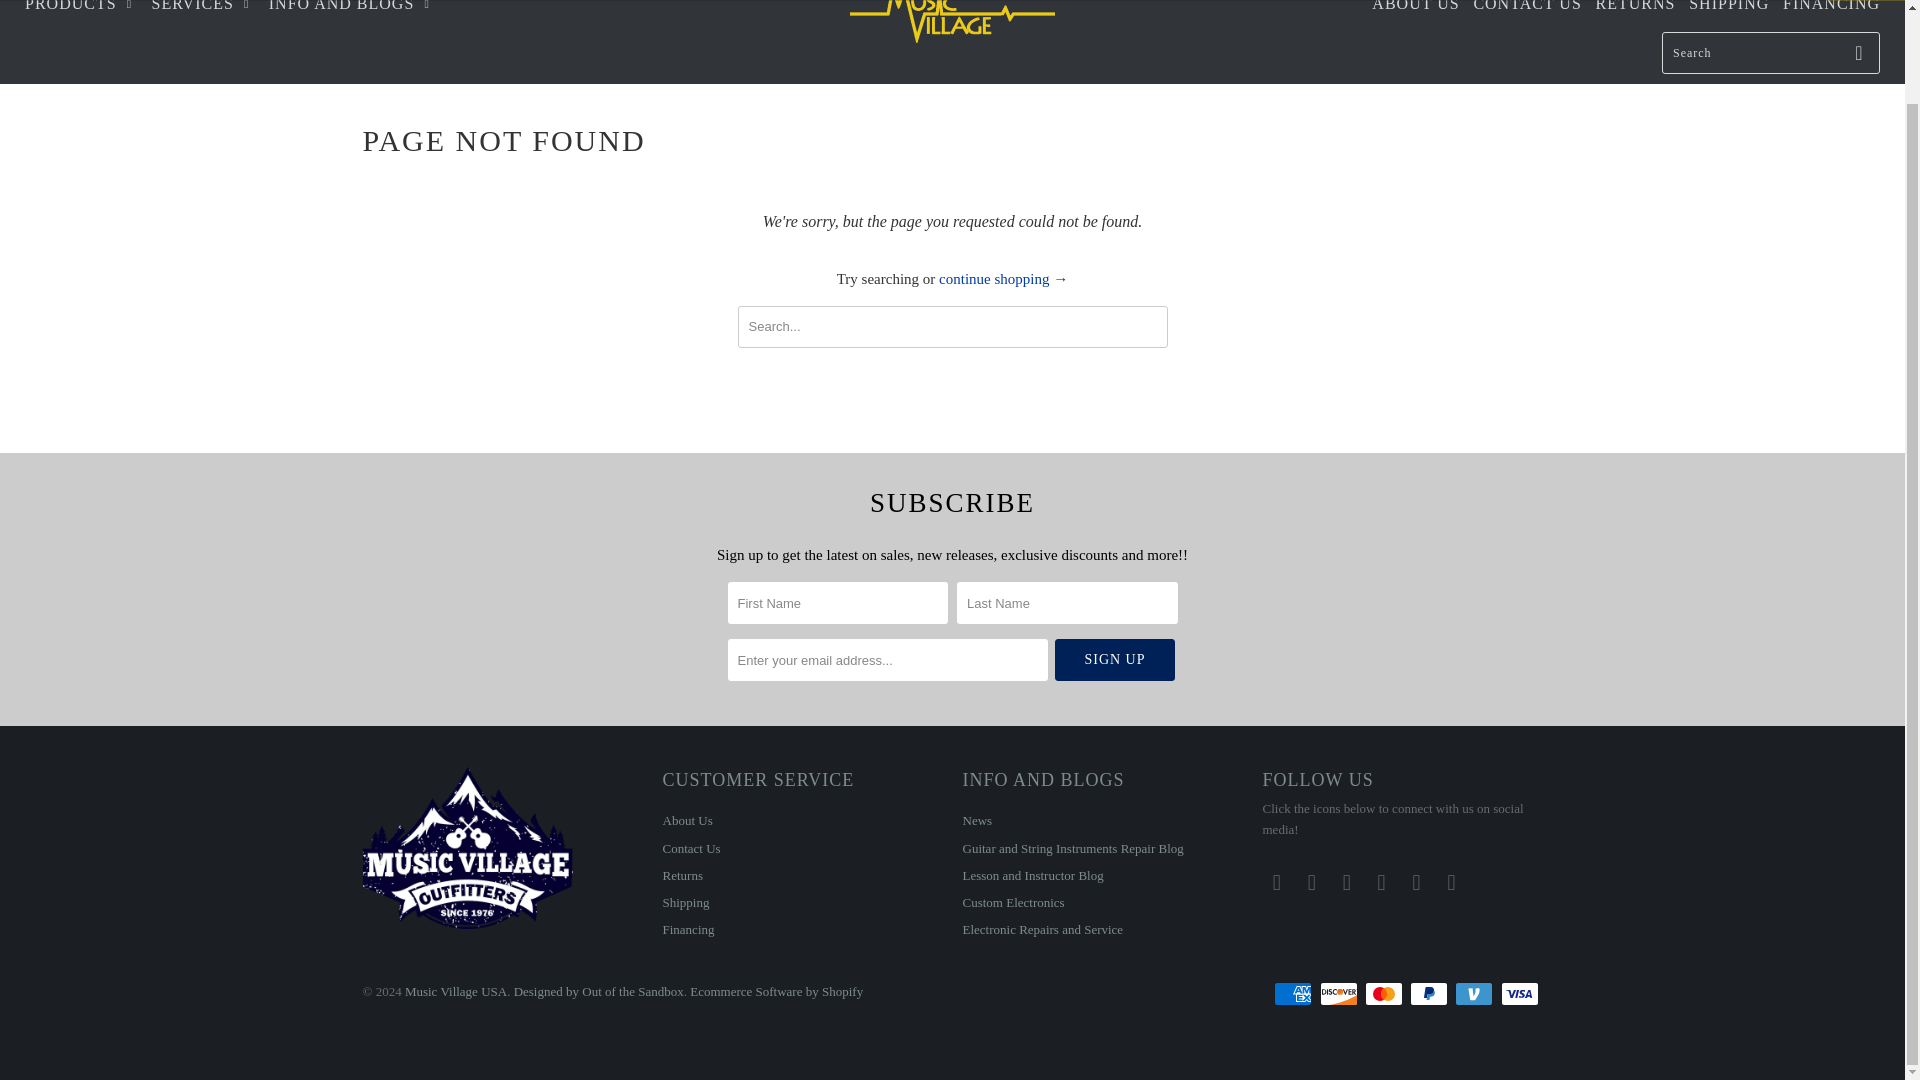  Describe the element at coordinates (1346, 882) in the screenshot. I see `Music Village USA on YouTube` at that location.